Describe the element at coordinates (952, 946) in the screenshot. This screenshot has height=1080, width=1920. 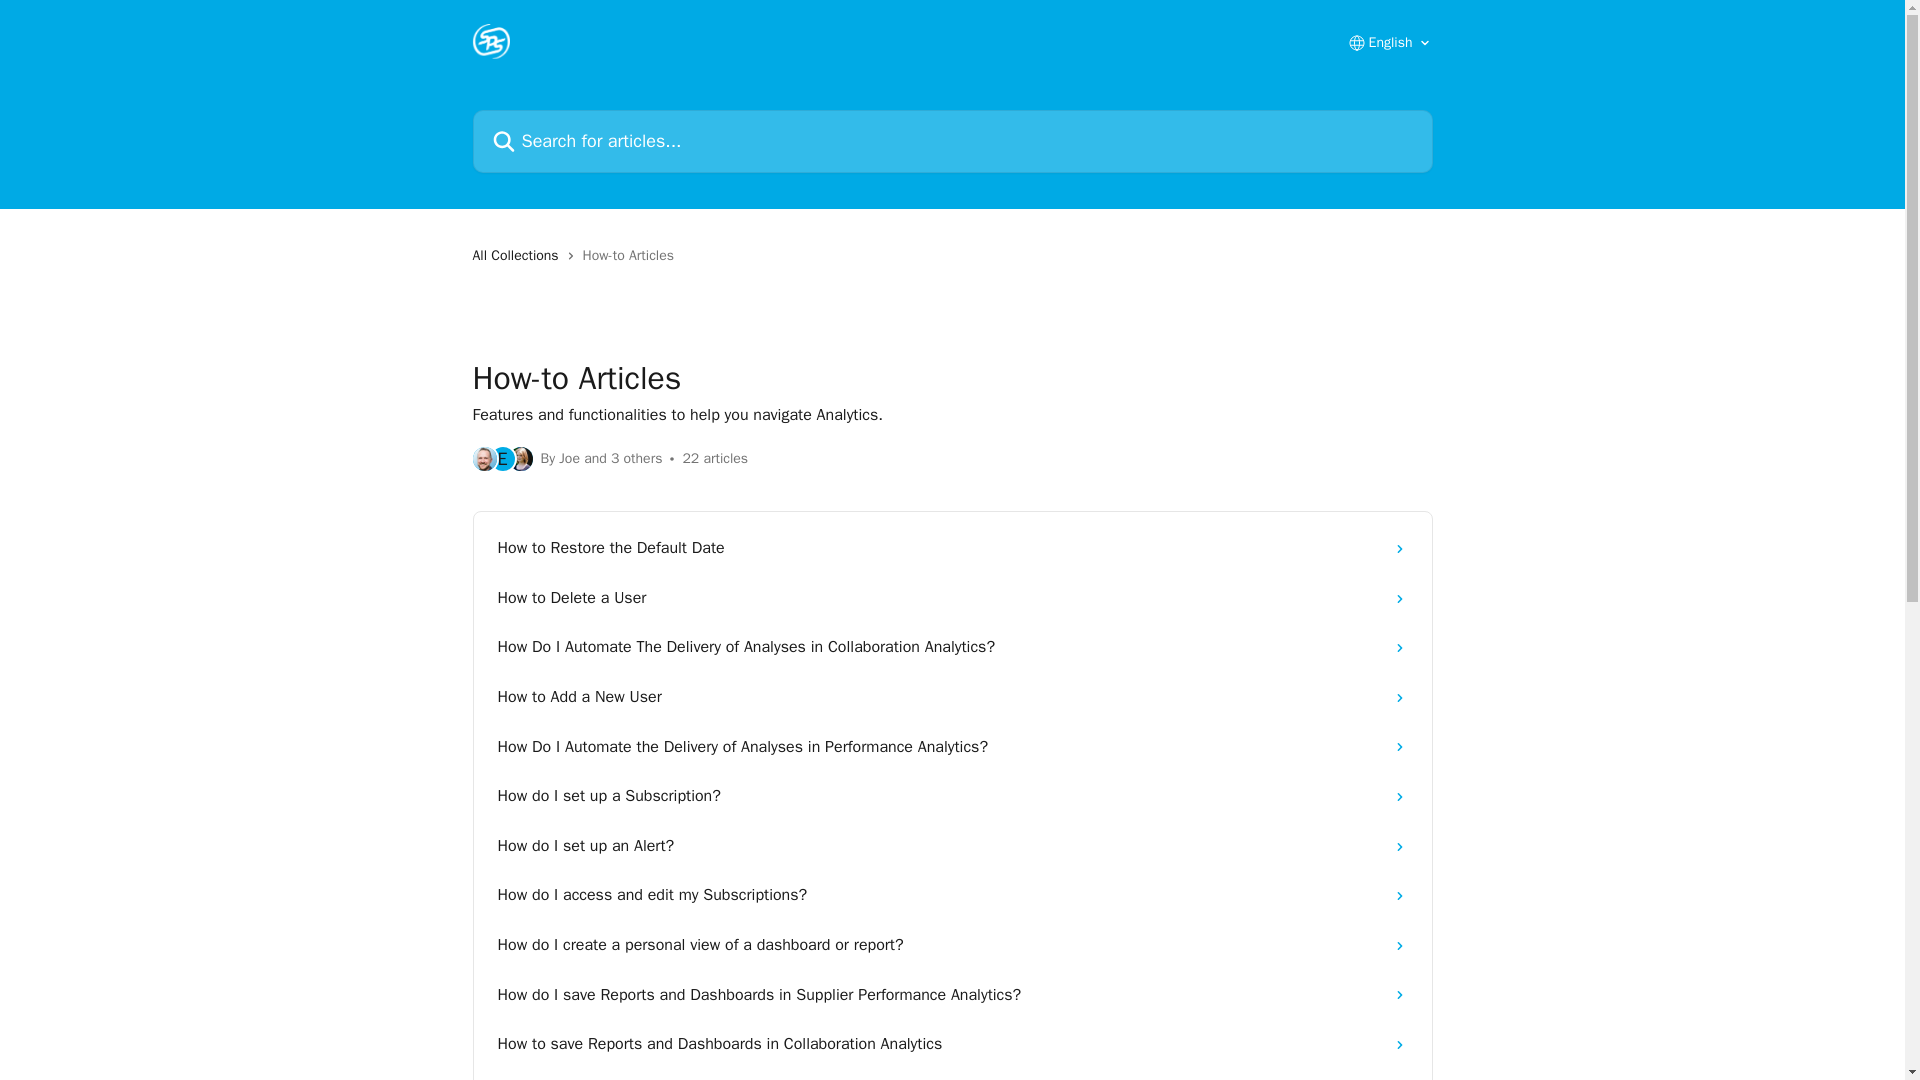
I see `How do I create a personal view of a dashboard or report?` at that location.